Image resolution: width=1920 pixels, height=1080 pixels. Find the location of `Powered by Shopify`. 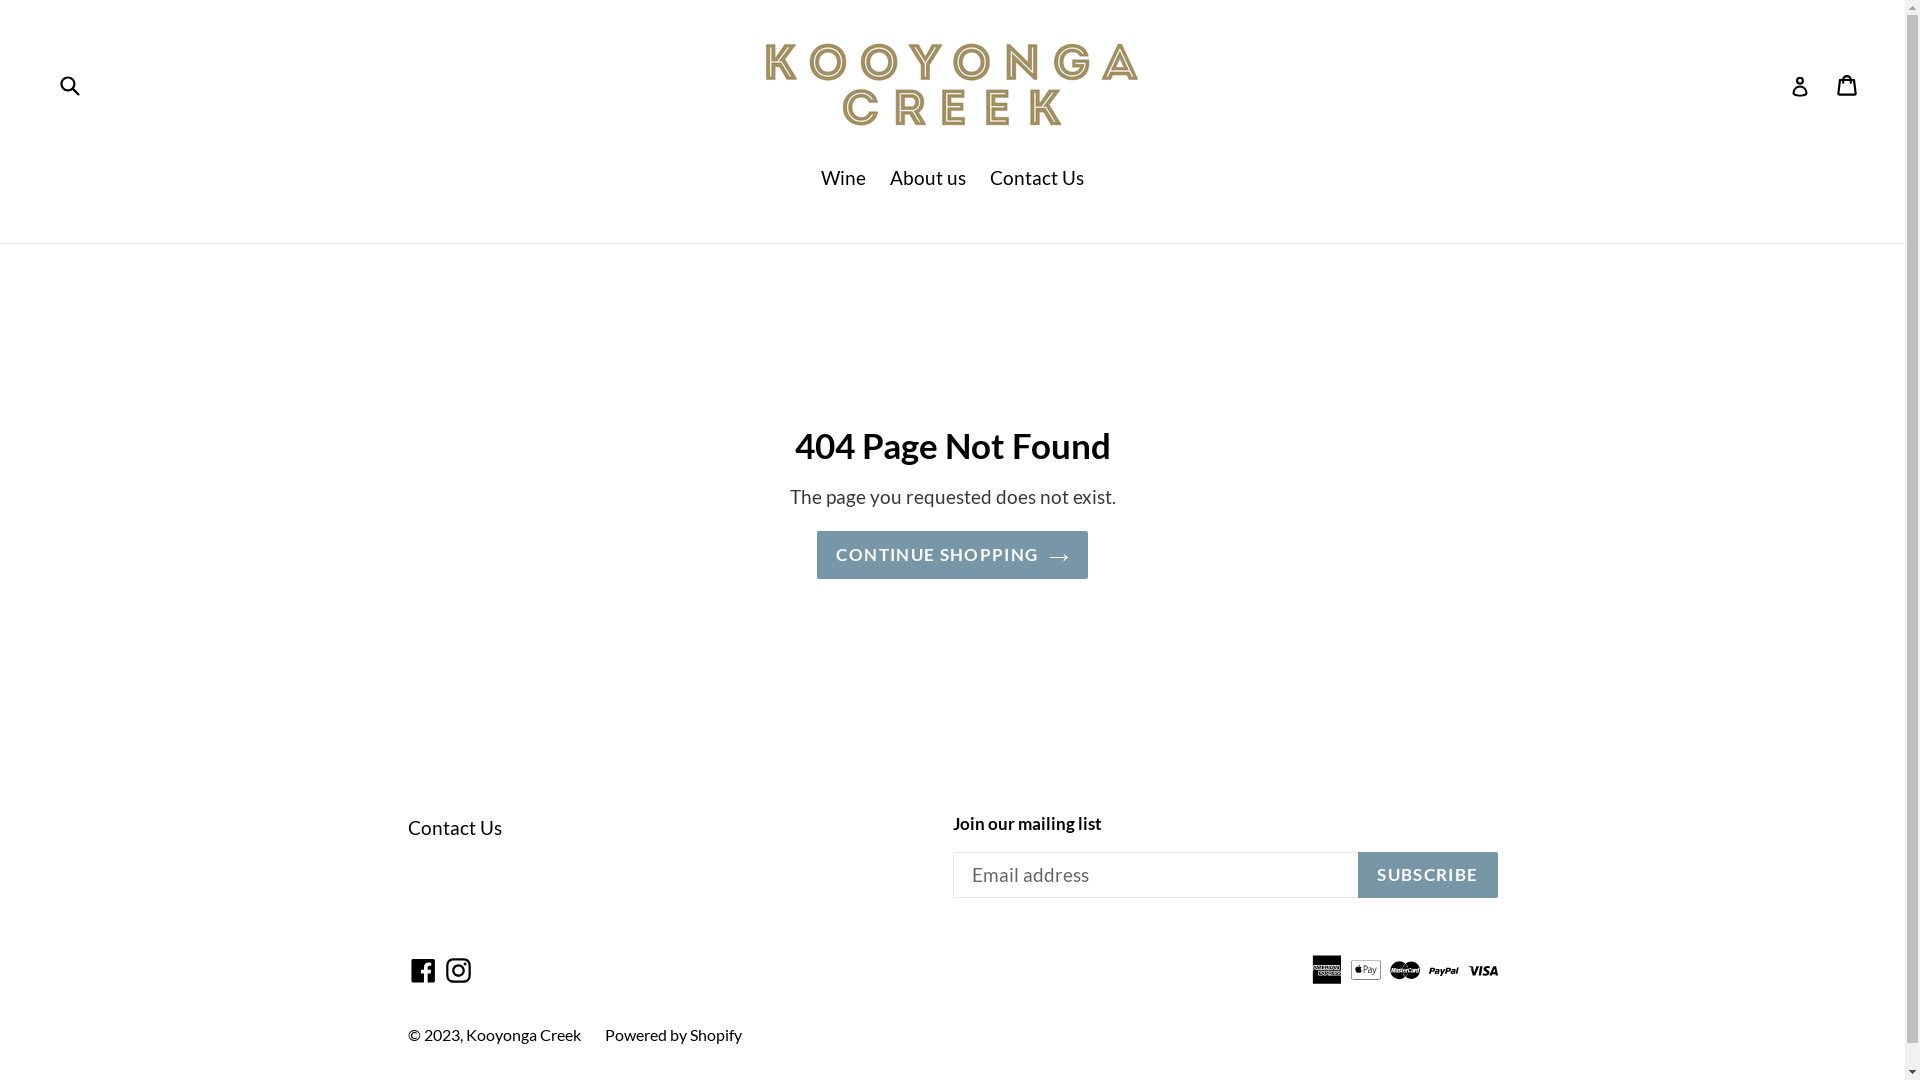

Powered by Shopify is located at coordinates (672, 1034).